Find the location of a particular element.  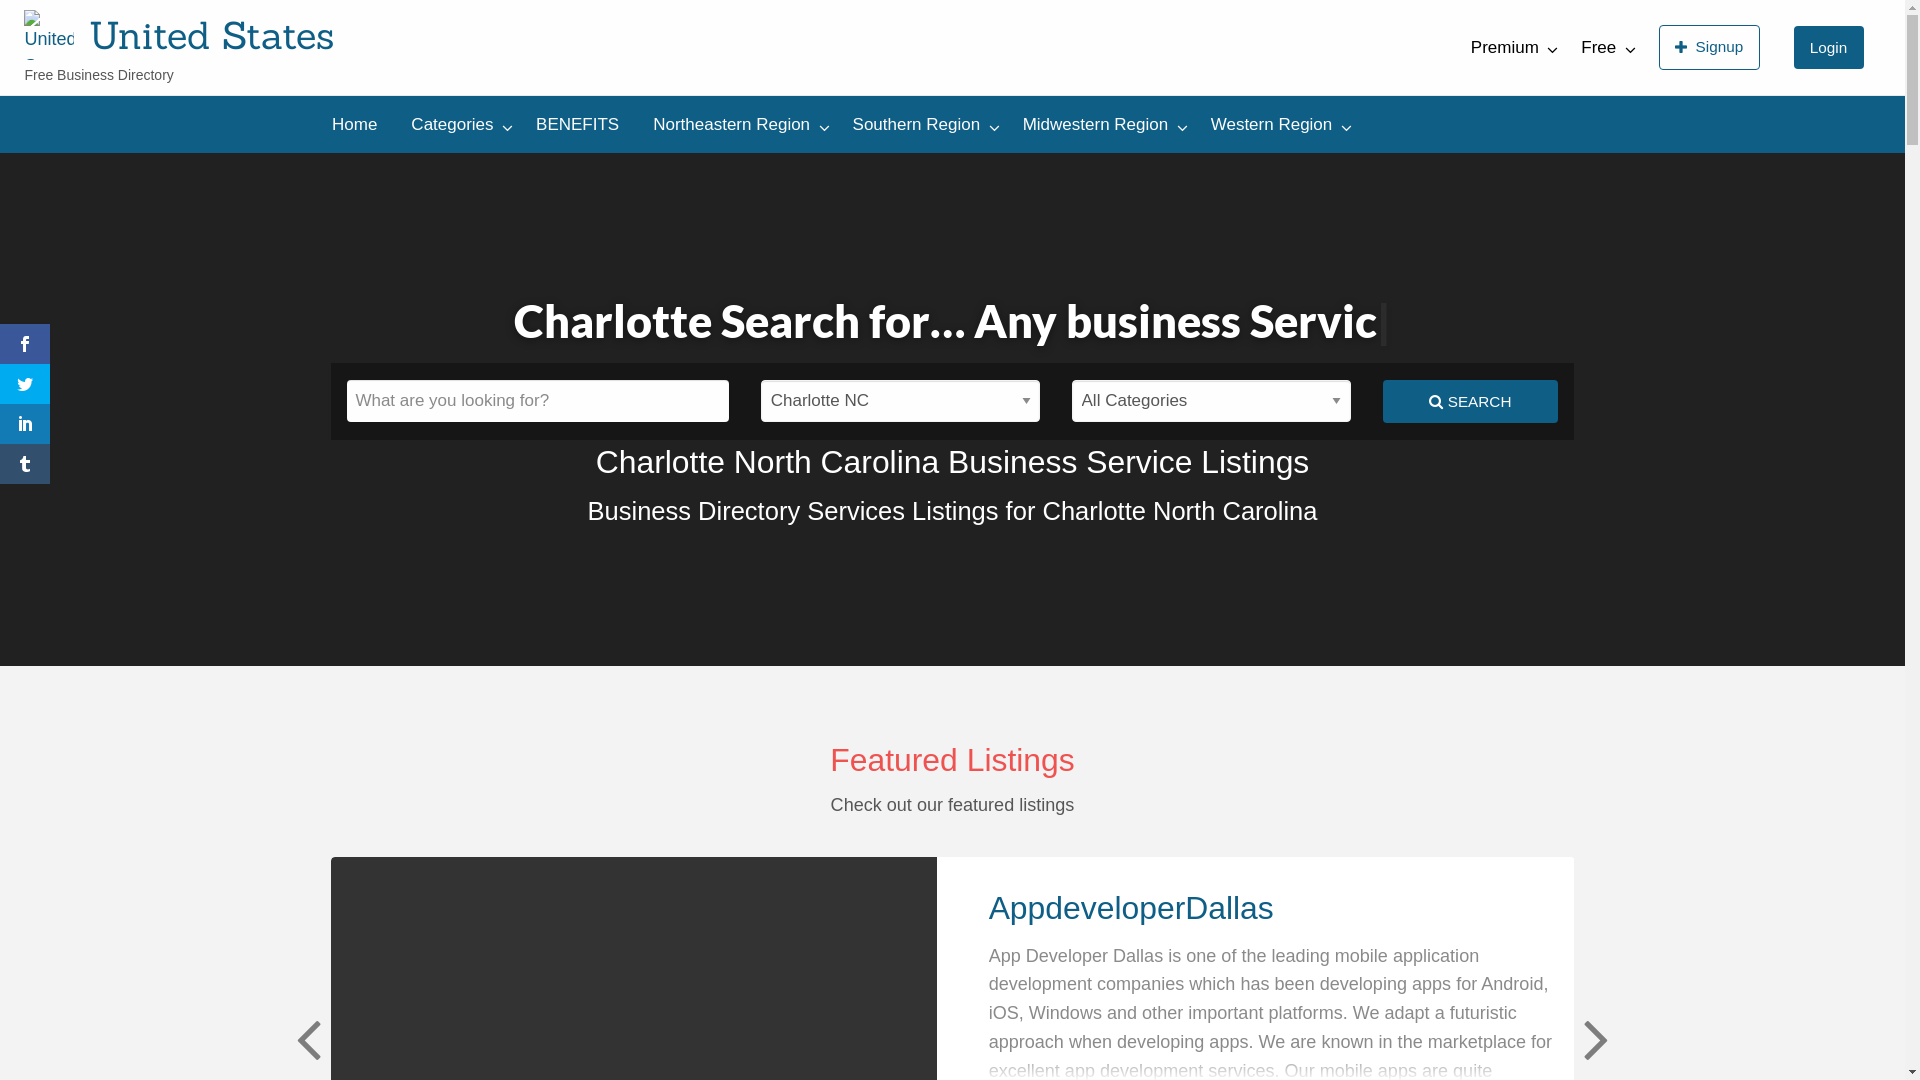

Home is located at coordinates (354, 124).